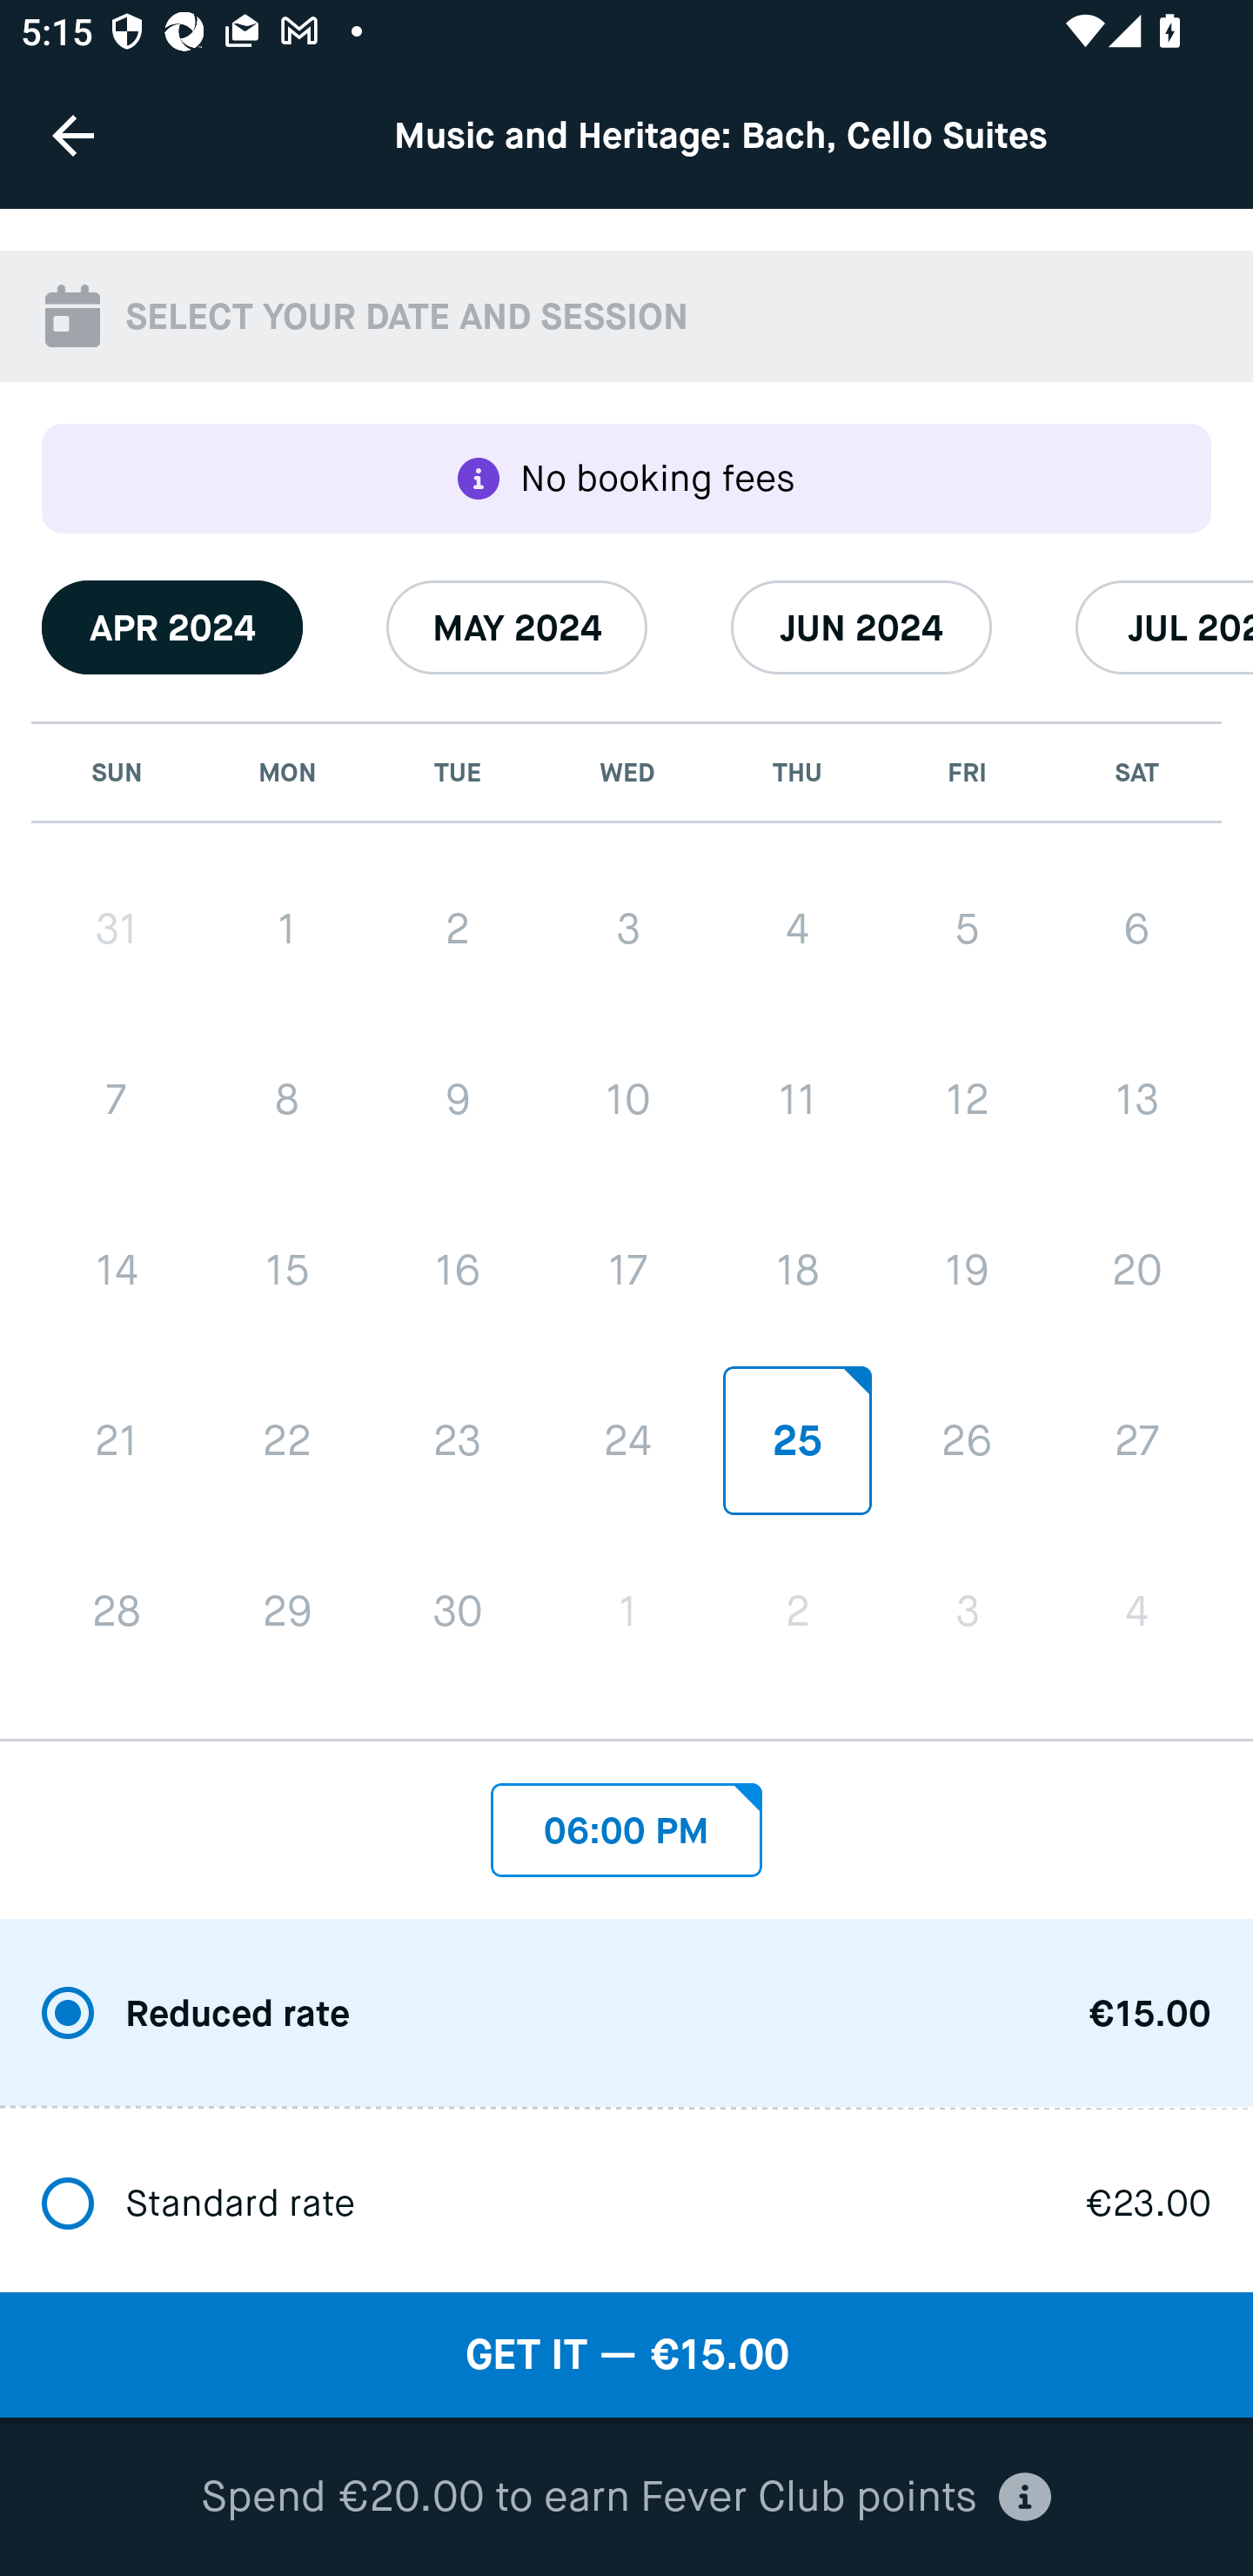 This screenshot has width=1253, height=2576. Describe the element at coordinates (966, 1439) in the screenshot. I see `26` at that location.